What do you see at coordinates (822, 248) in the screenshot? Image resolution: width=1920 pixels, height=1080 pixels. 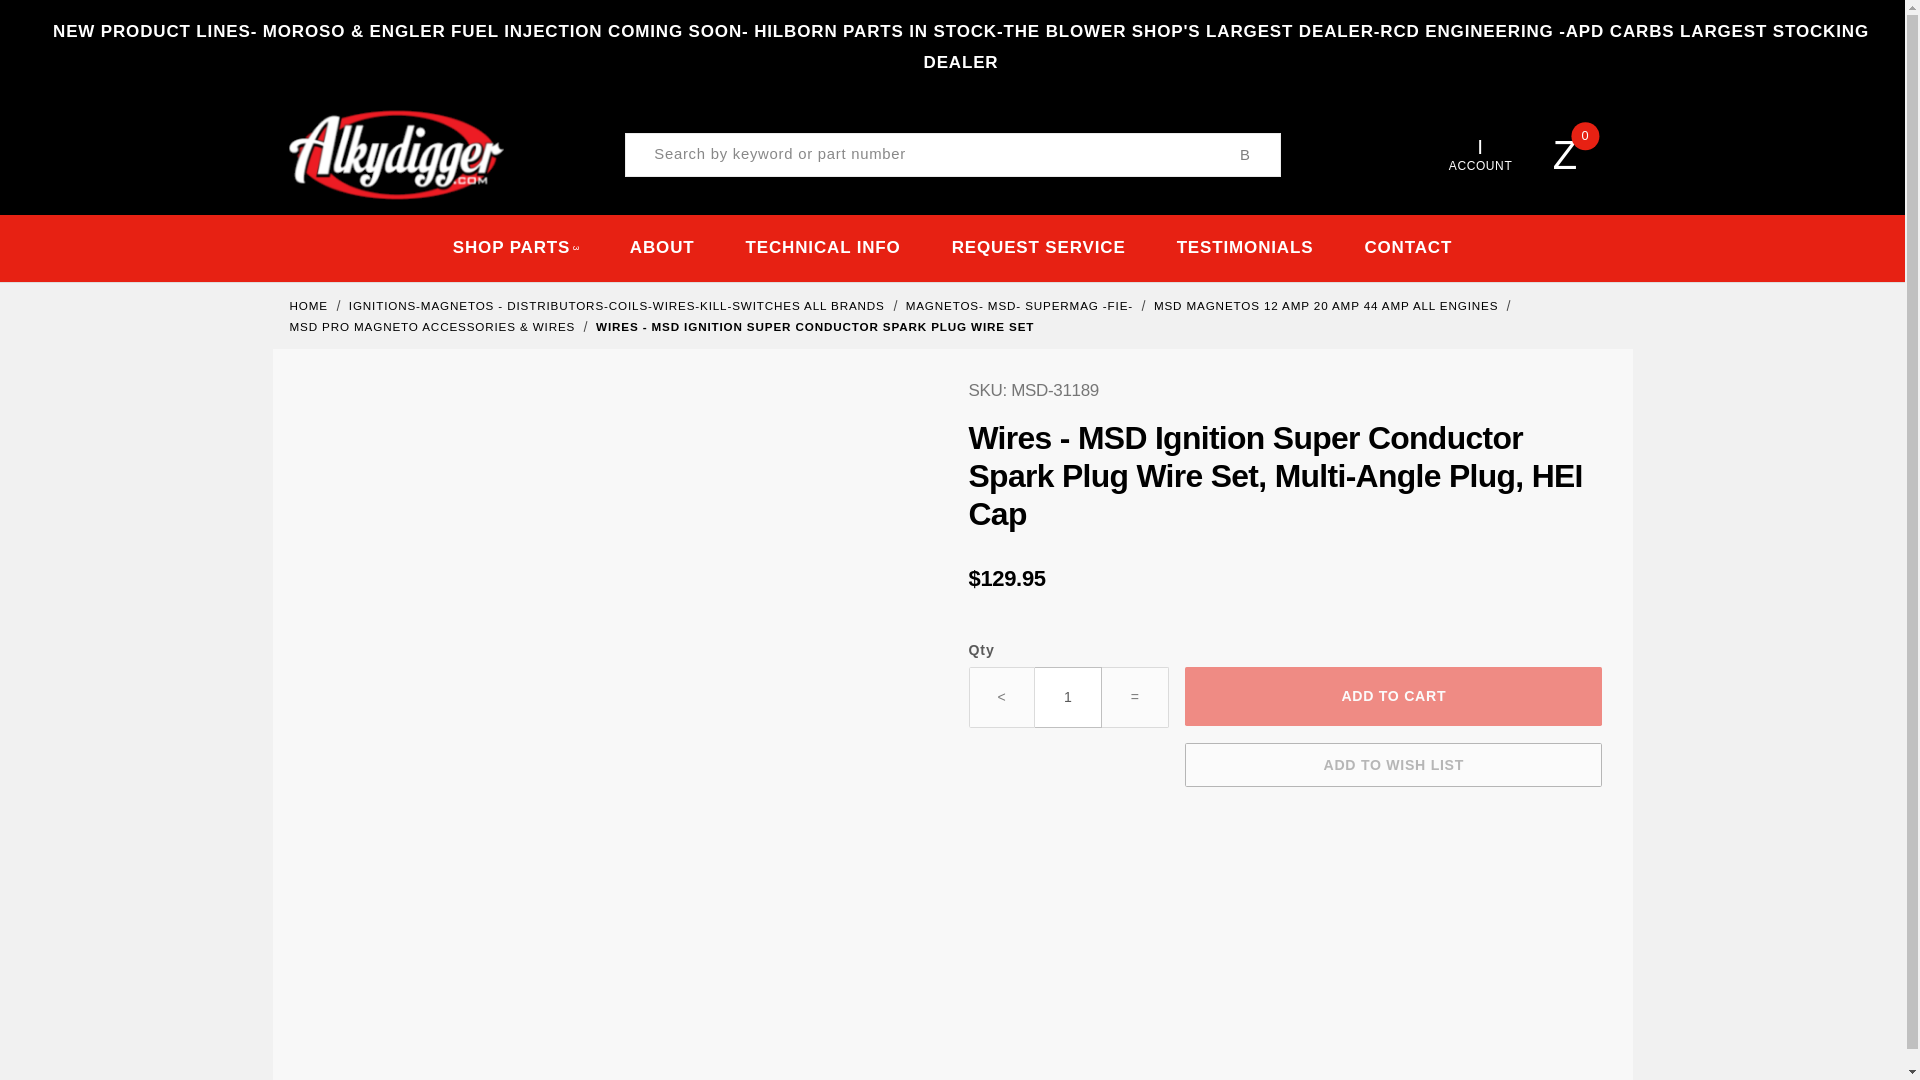 I see `TECHNICAL INFO` at bounding box center [822, 248].